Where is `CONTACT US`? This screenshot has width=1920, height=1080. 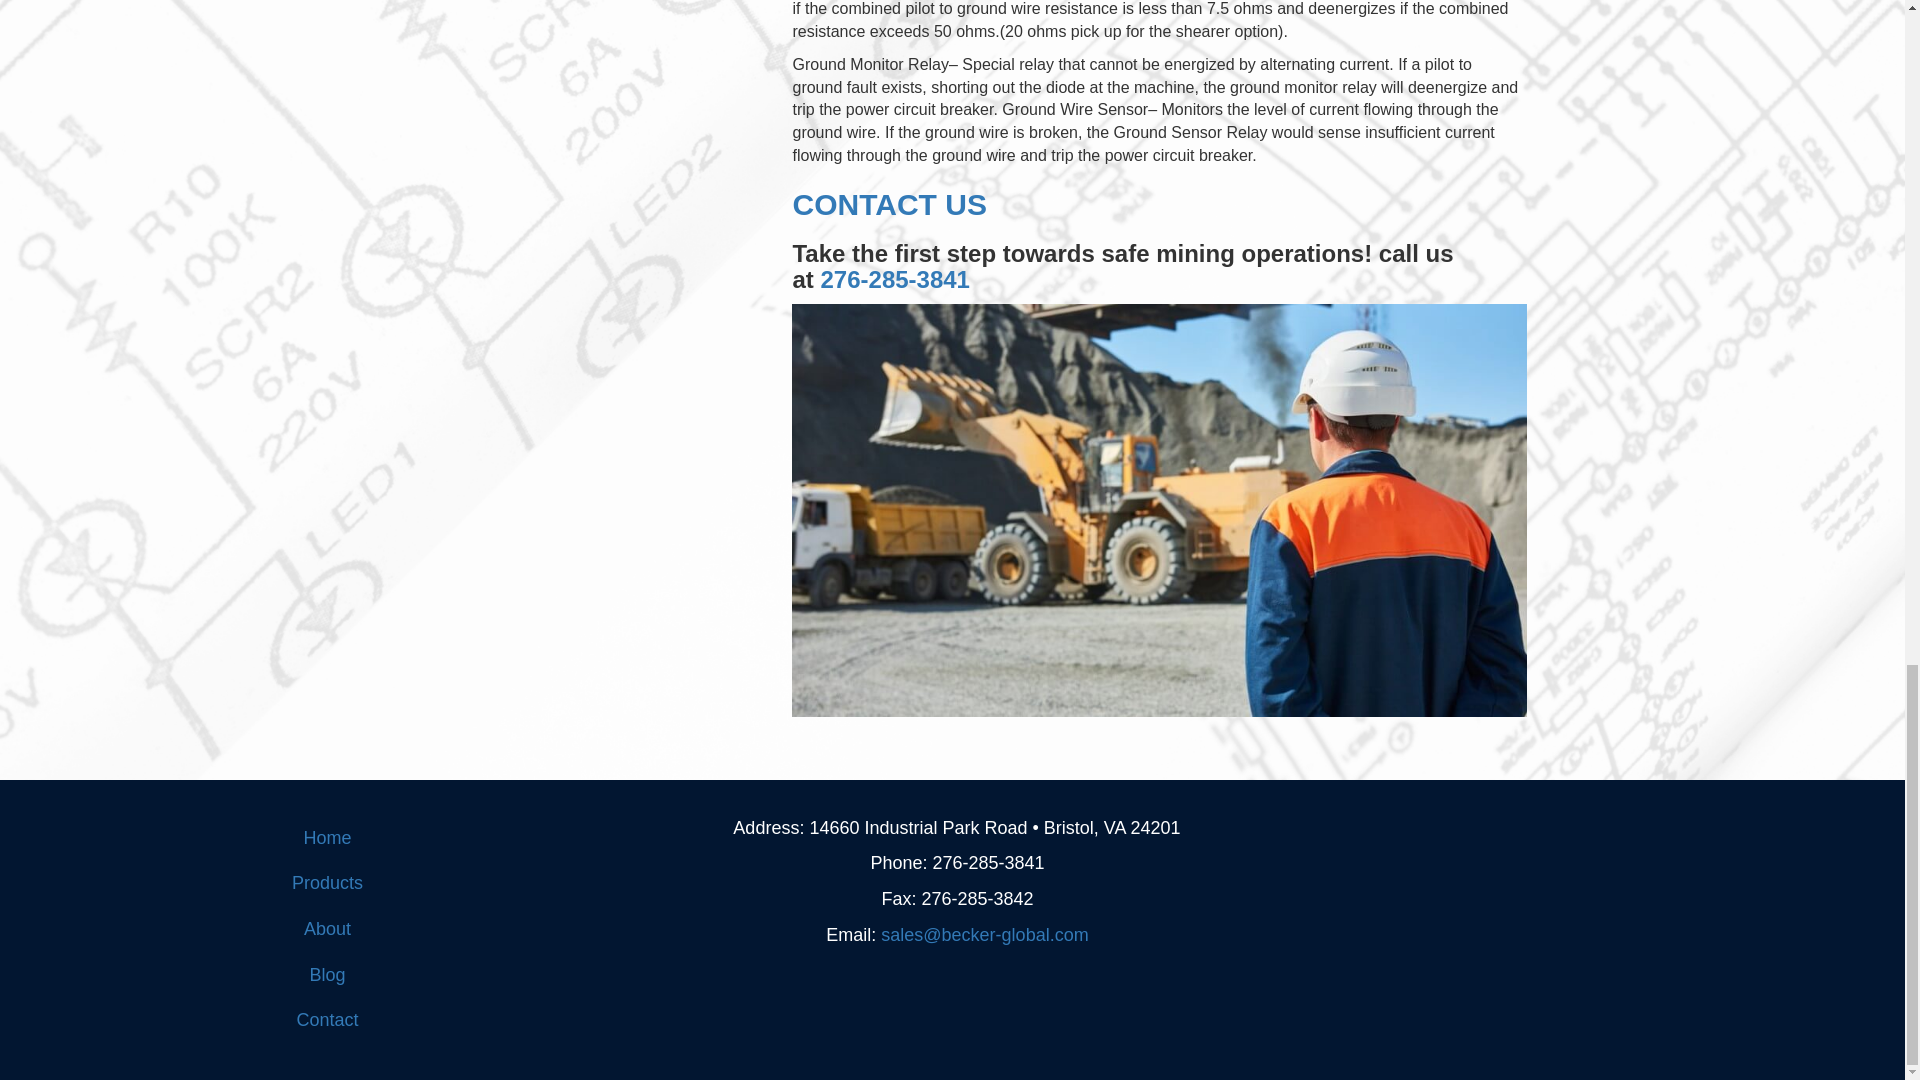
CONTACT US is located at coordinates (888, 204).